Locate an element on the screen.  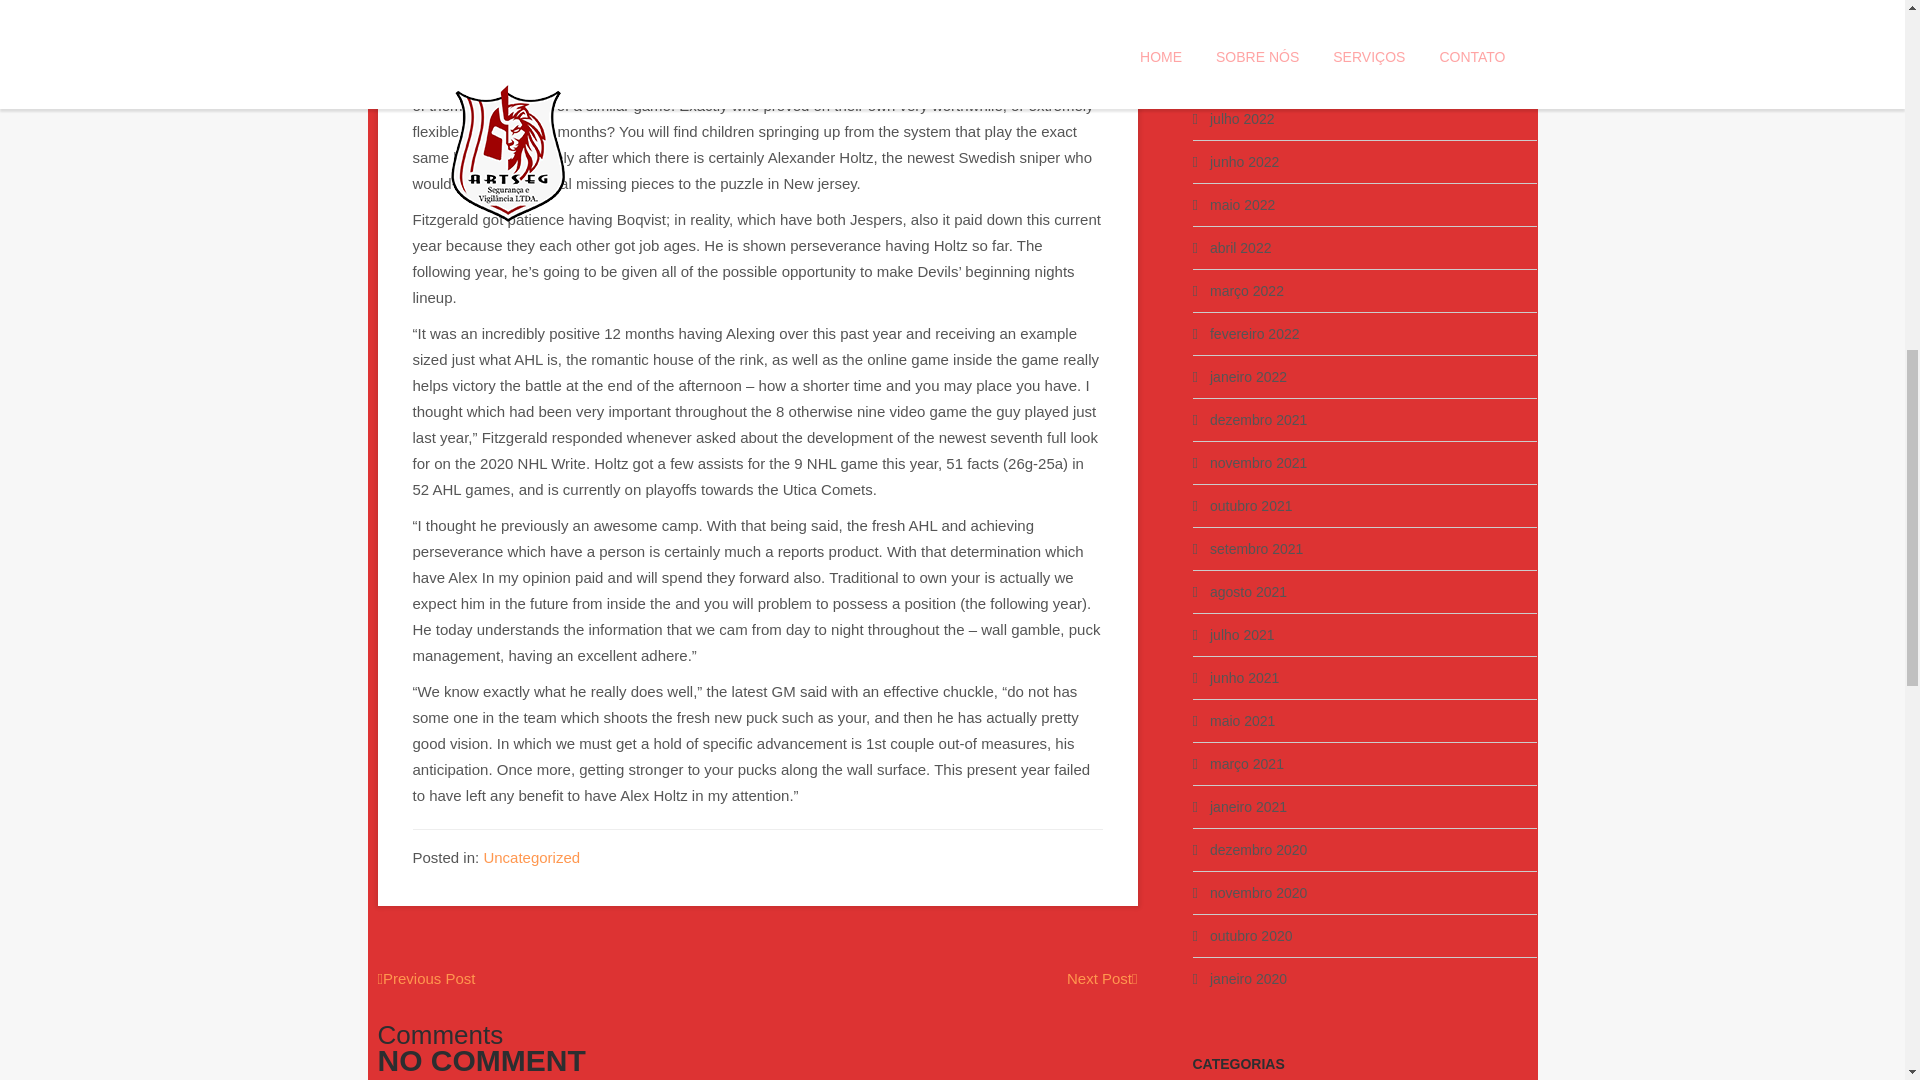
Uncategorized is located at coordinates (531, 857).